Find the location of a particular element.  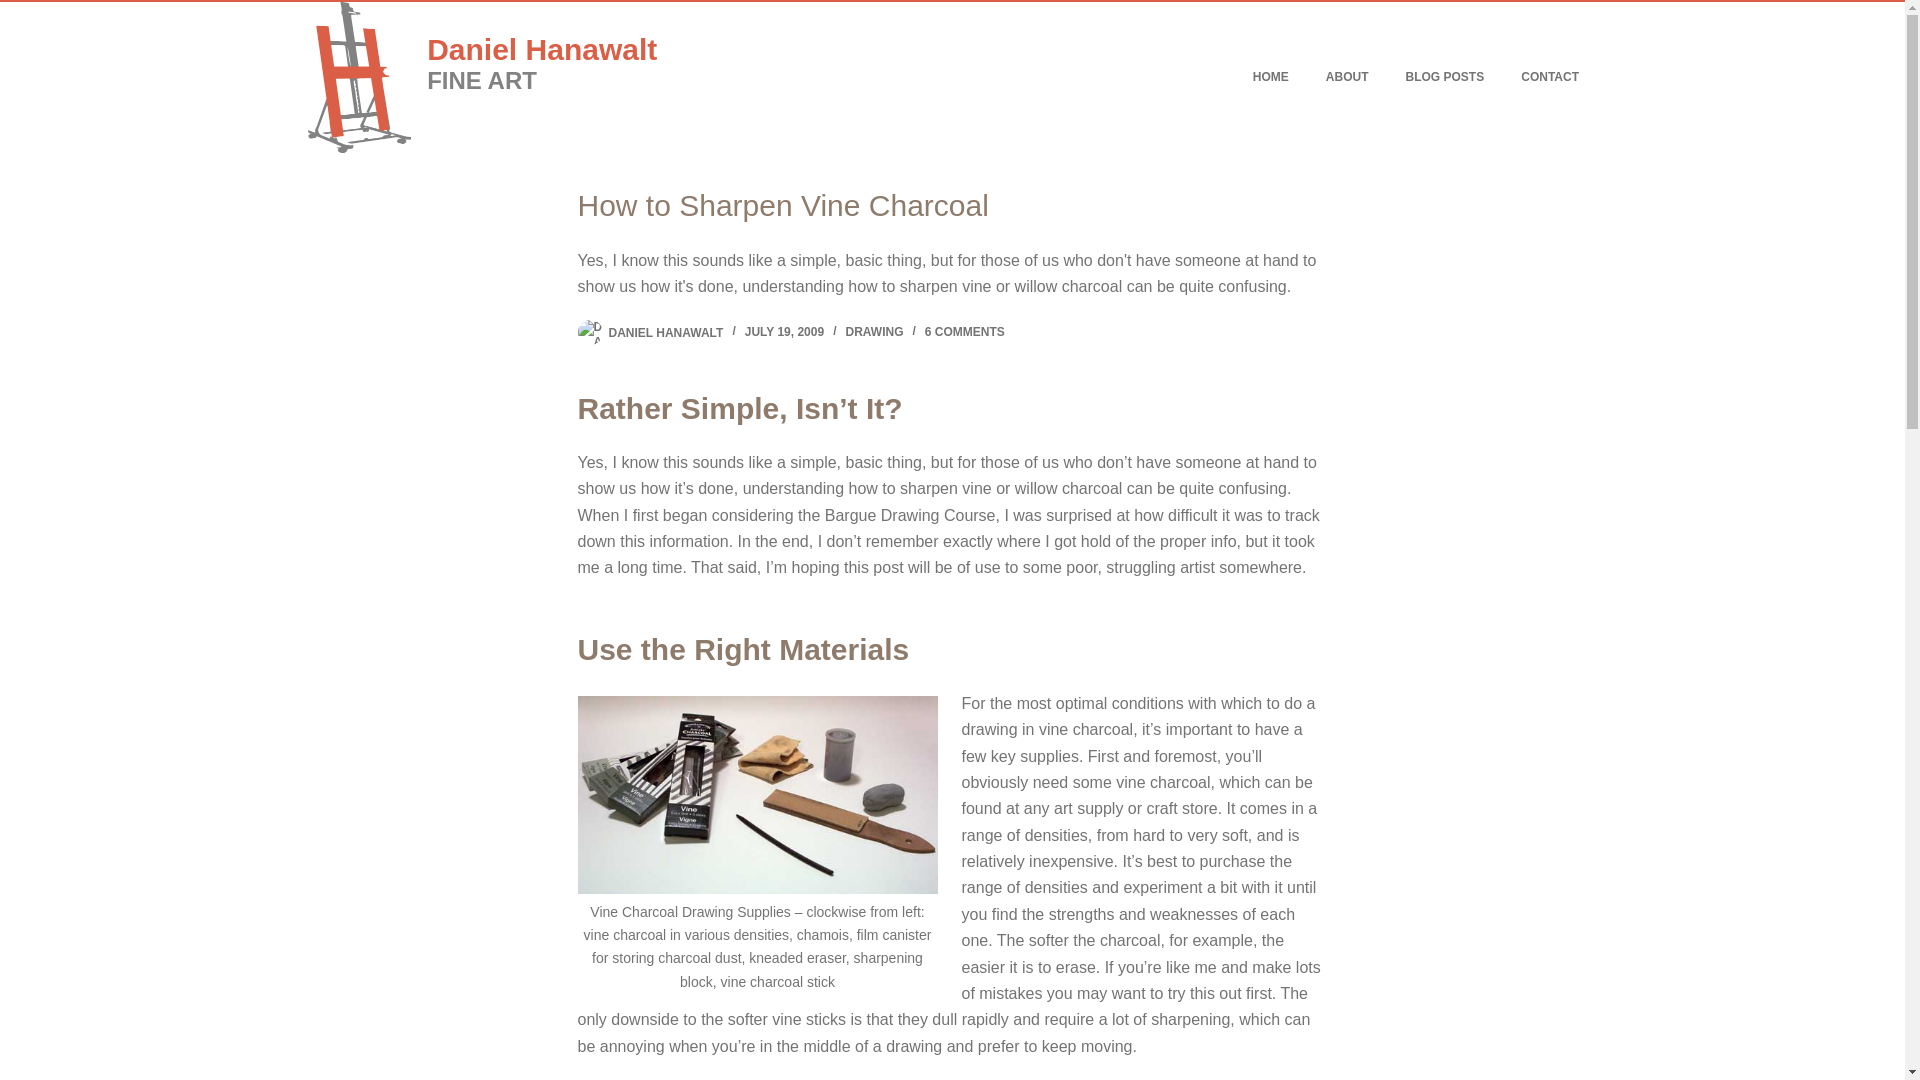

Skip to content is located at coordinates (20, 10).